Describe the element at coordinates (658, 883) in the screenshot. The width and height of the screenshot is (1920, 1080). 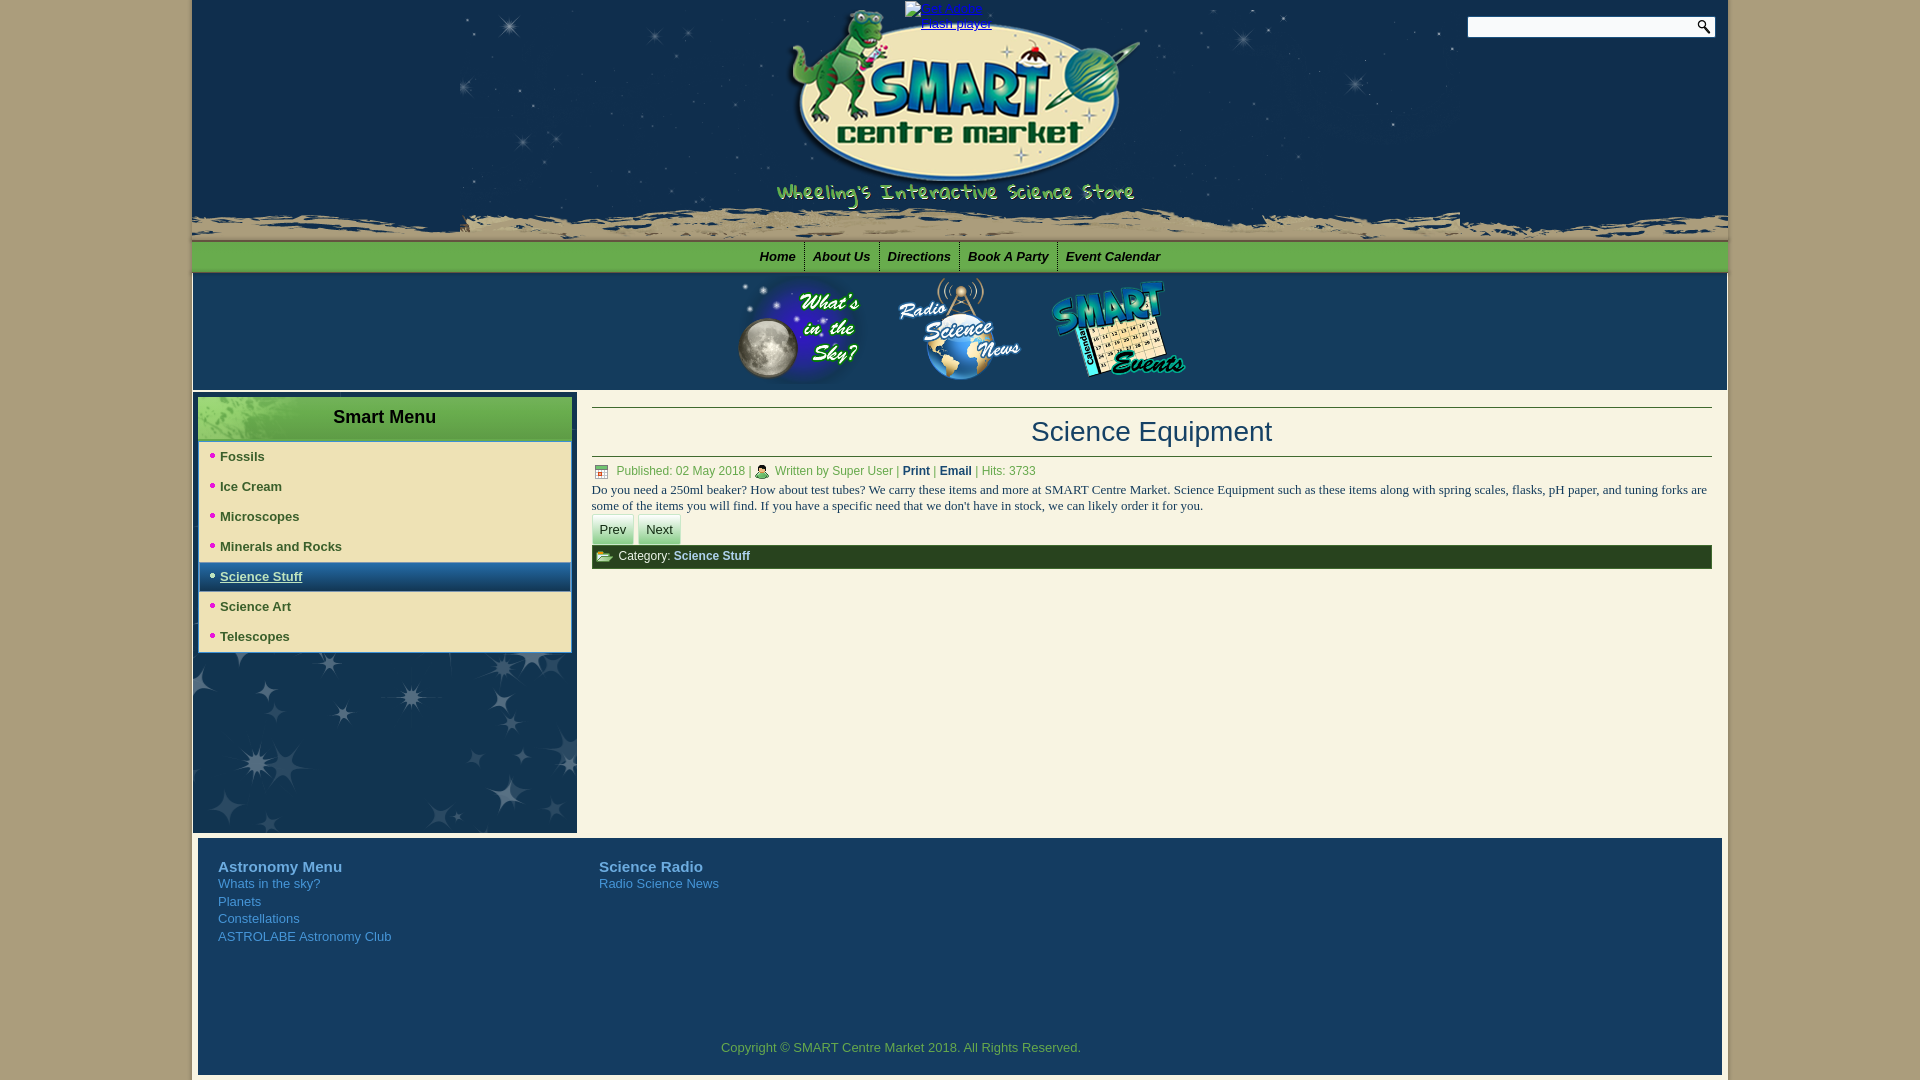
I see `Radio Science News` at that location.